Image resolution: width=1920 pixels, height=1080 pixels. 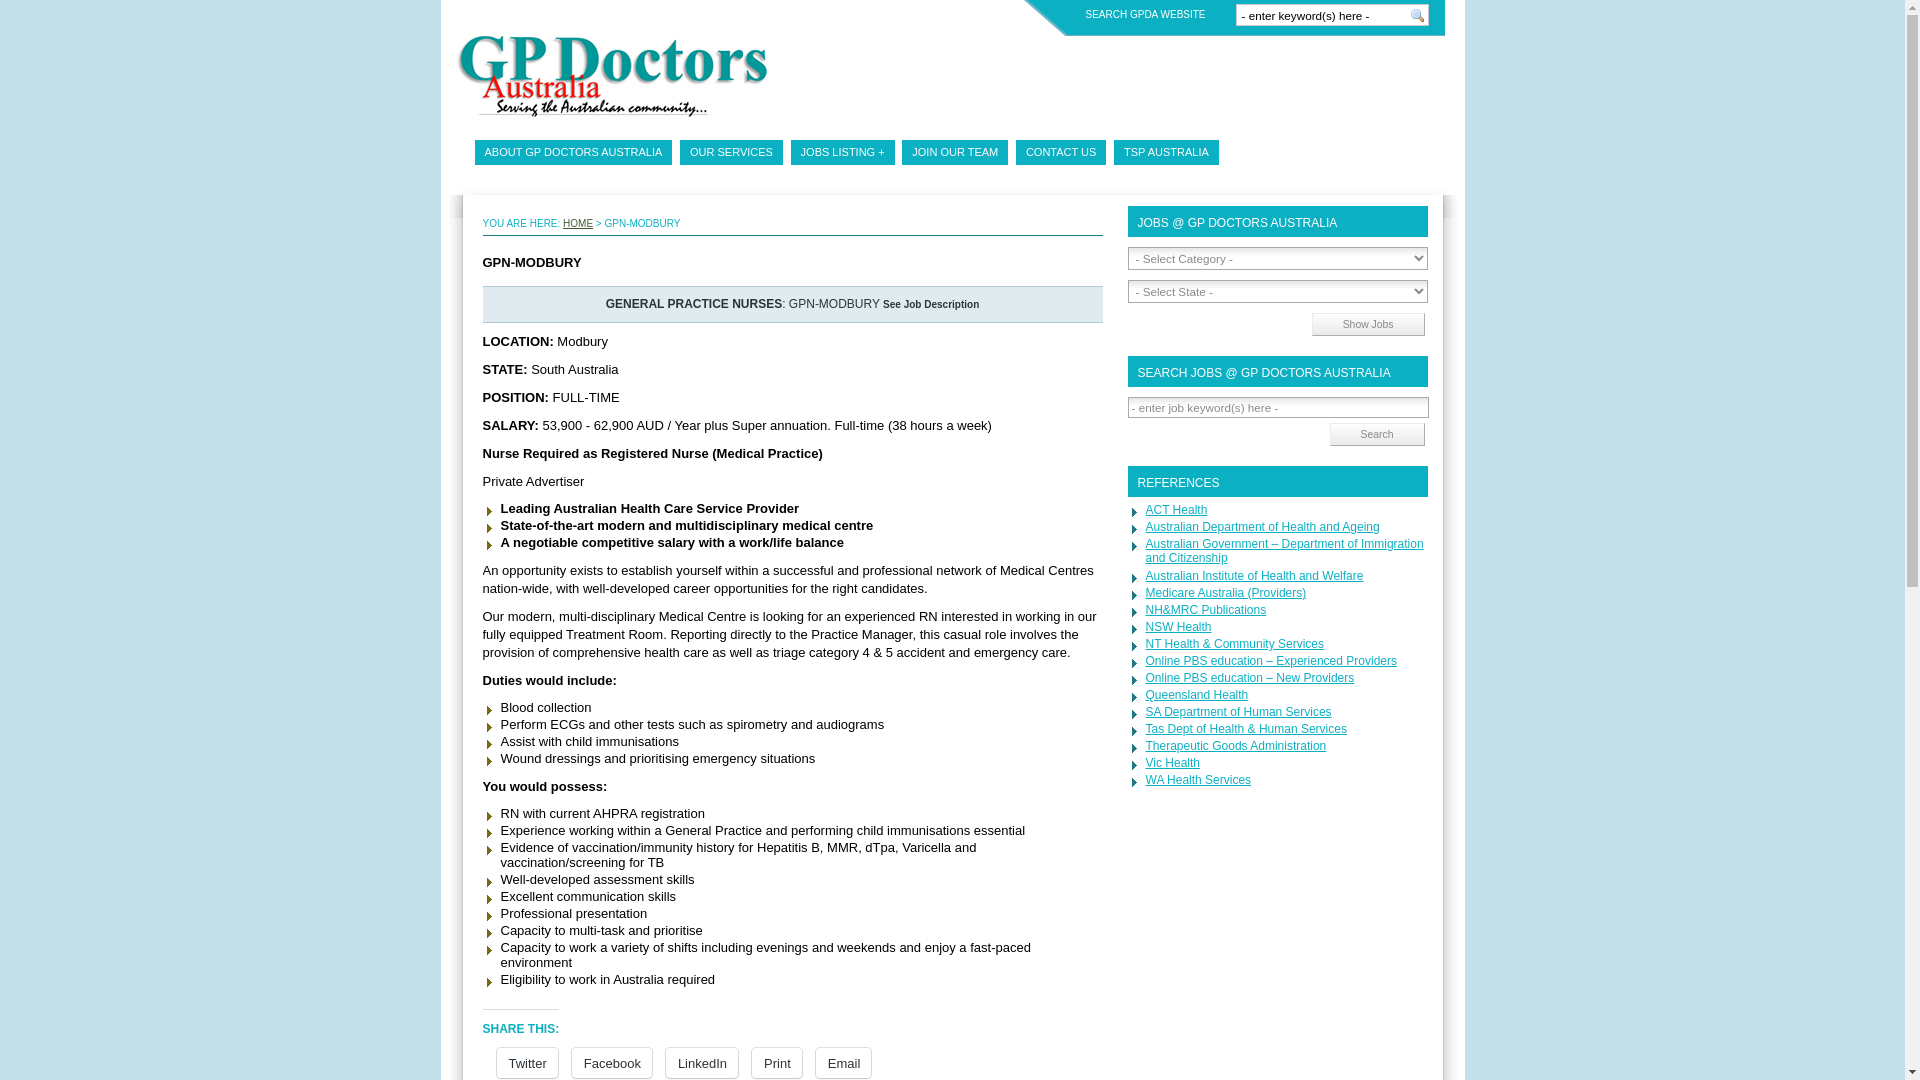 What do you see at coordinates (1236, 746) in the screenshot?
I see `Therapeutic Goods Administration` at bounding box center [1236, 746].